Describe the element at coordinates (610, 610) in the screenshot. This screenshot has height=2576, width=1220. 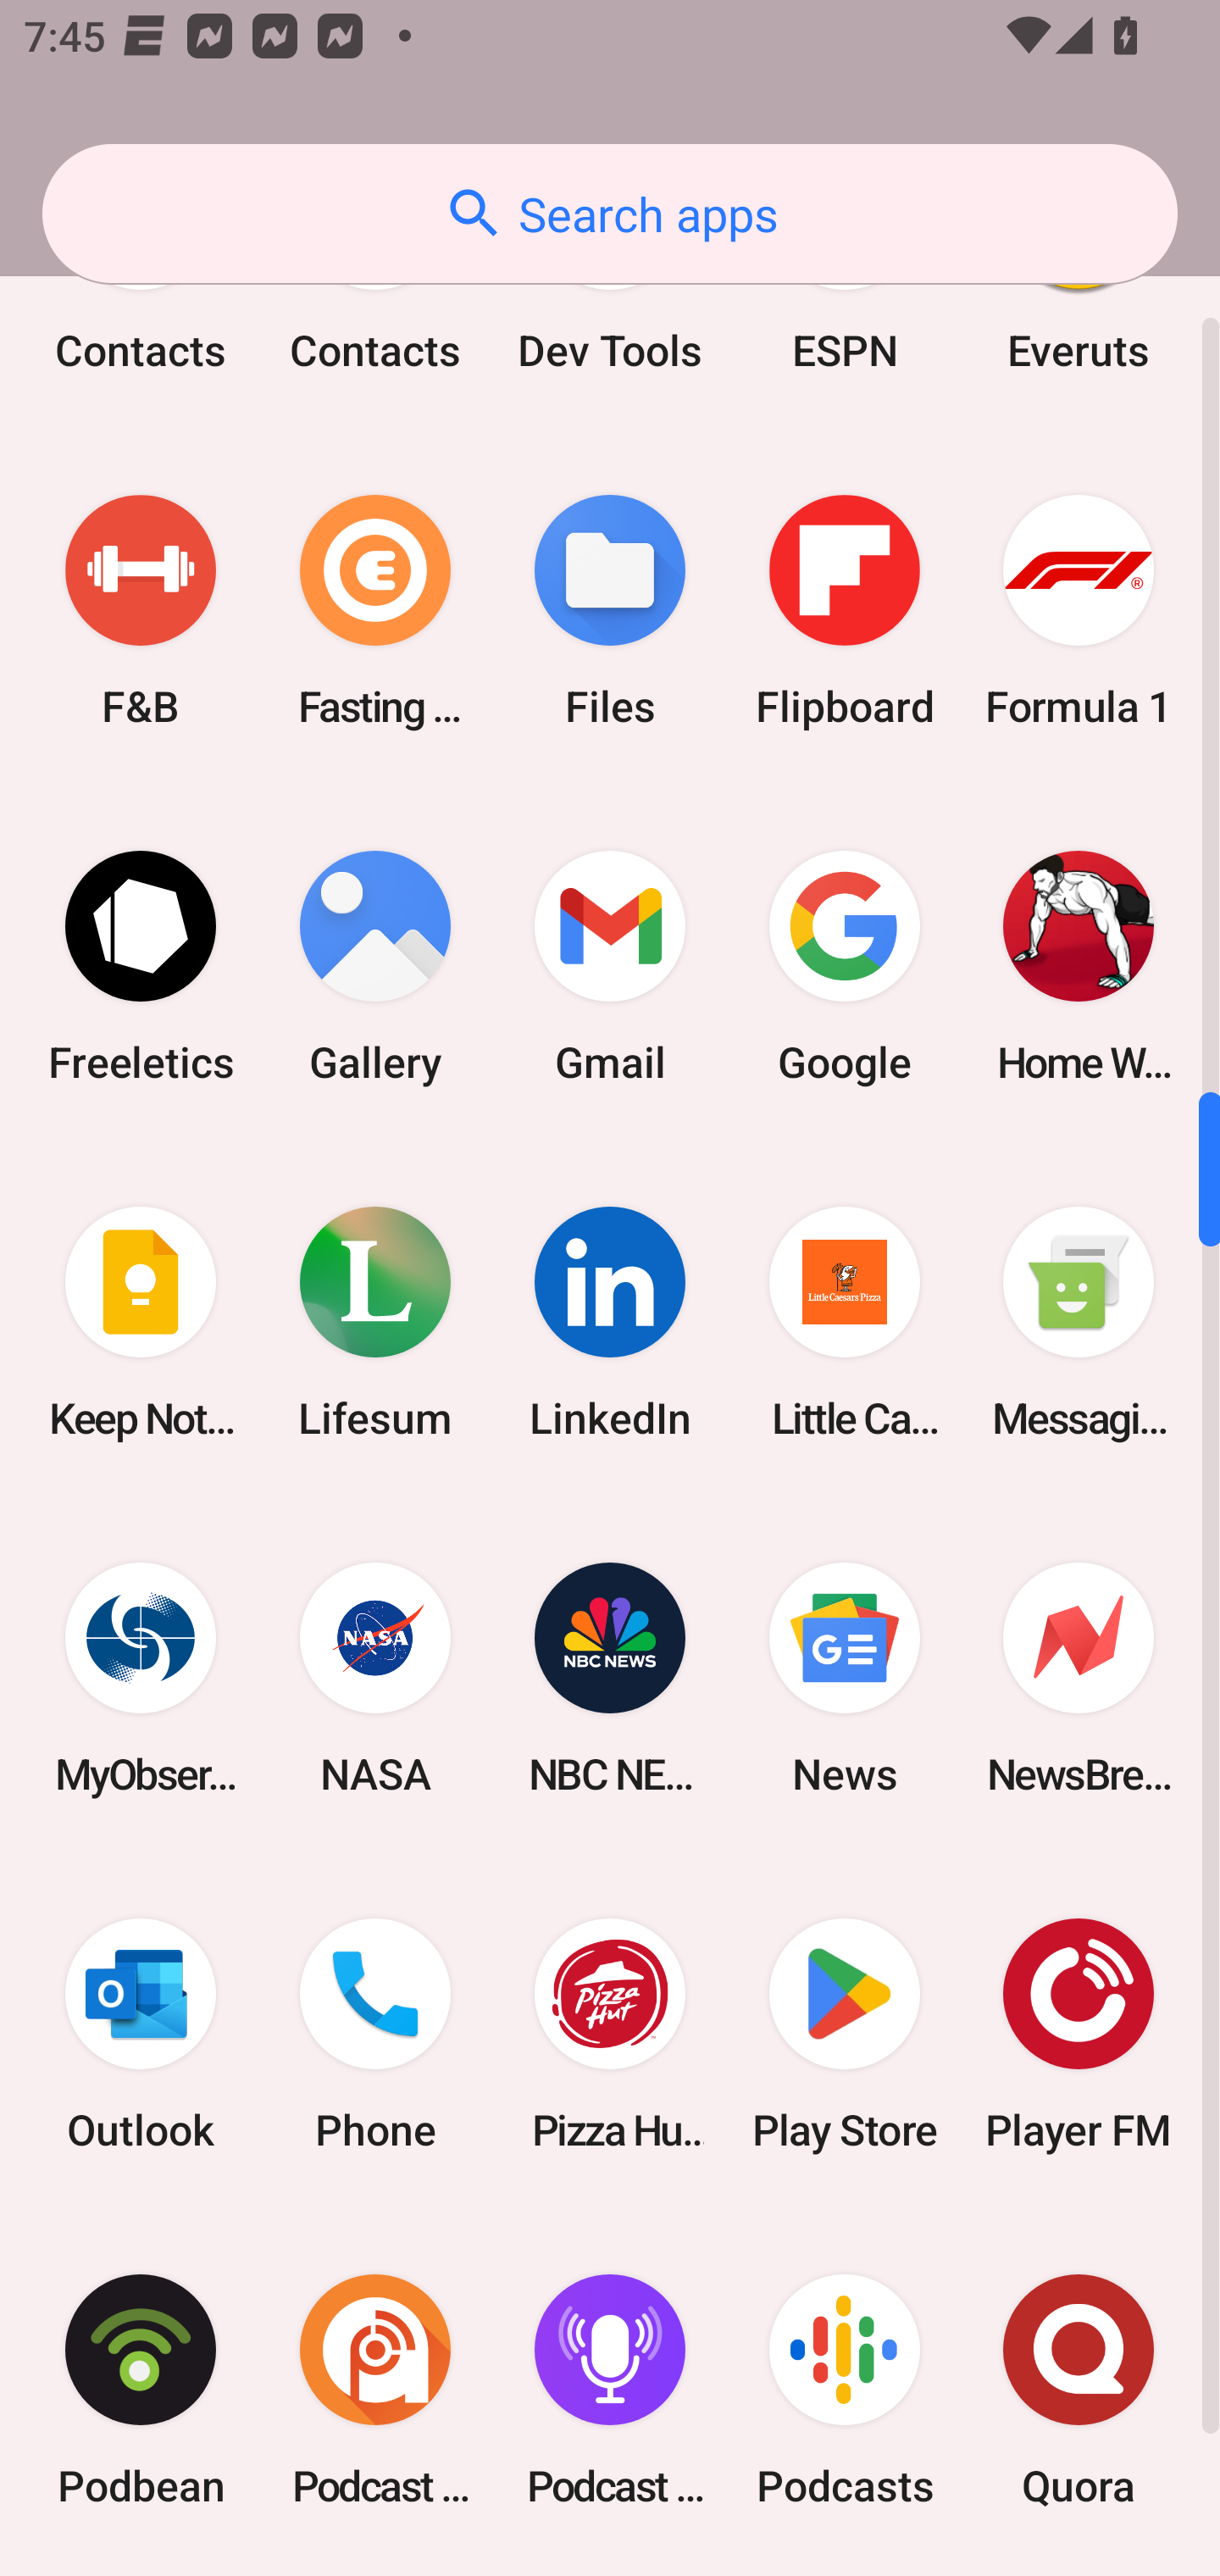
I see `Files` at that location.